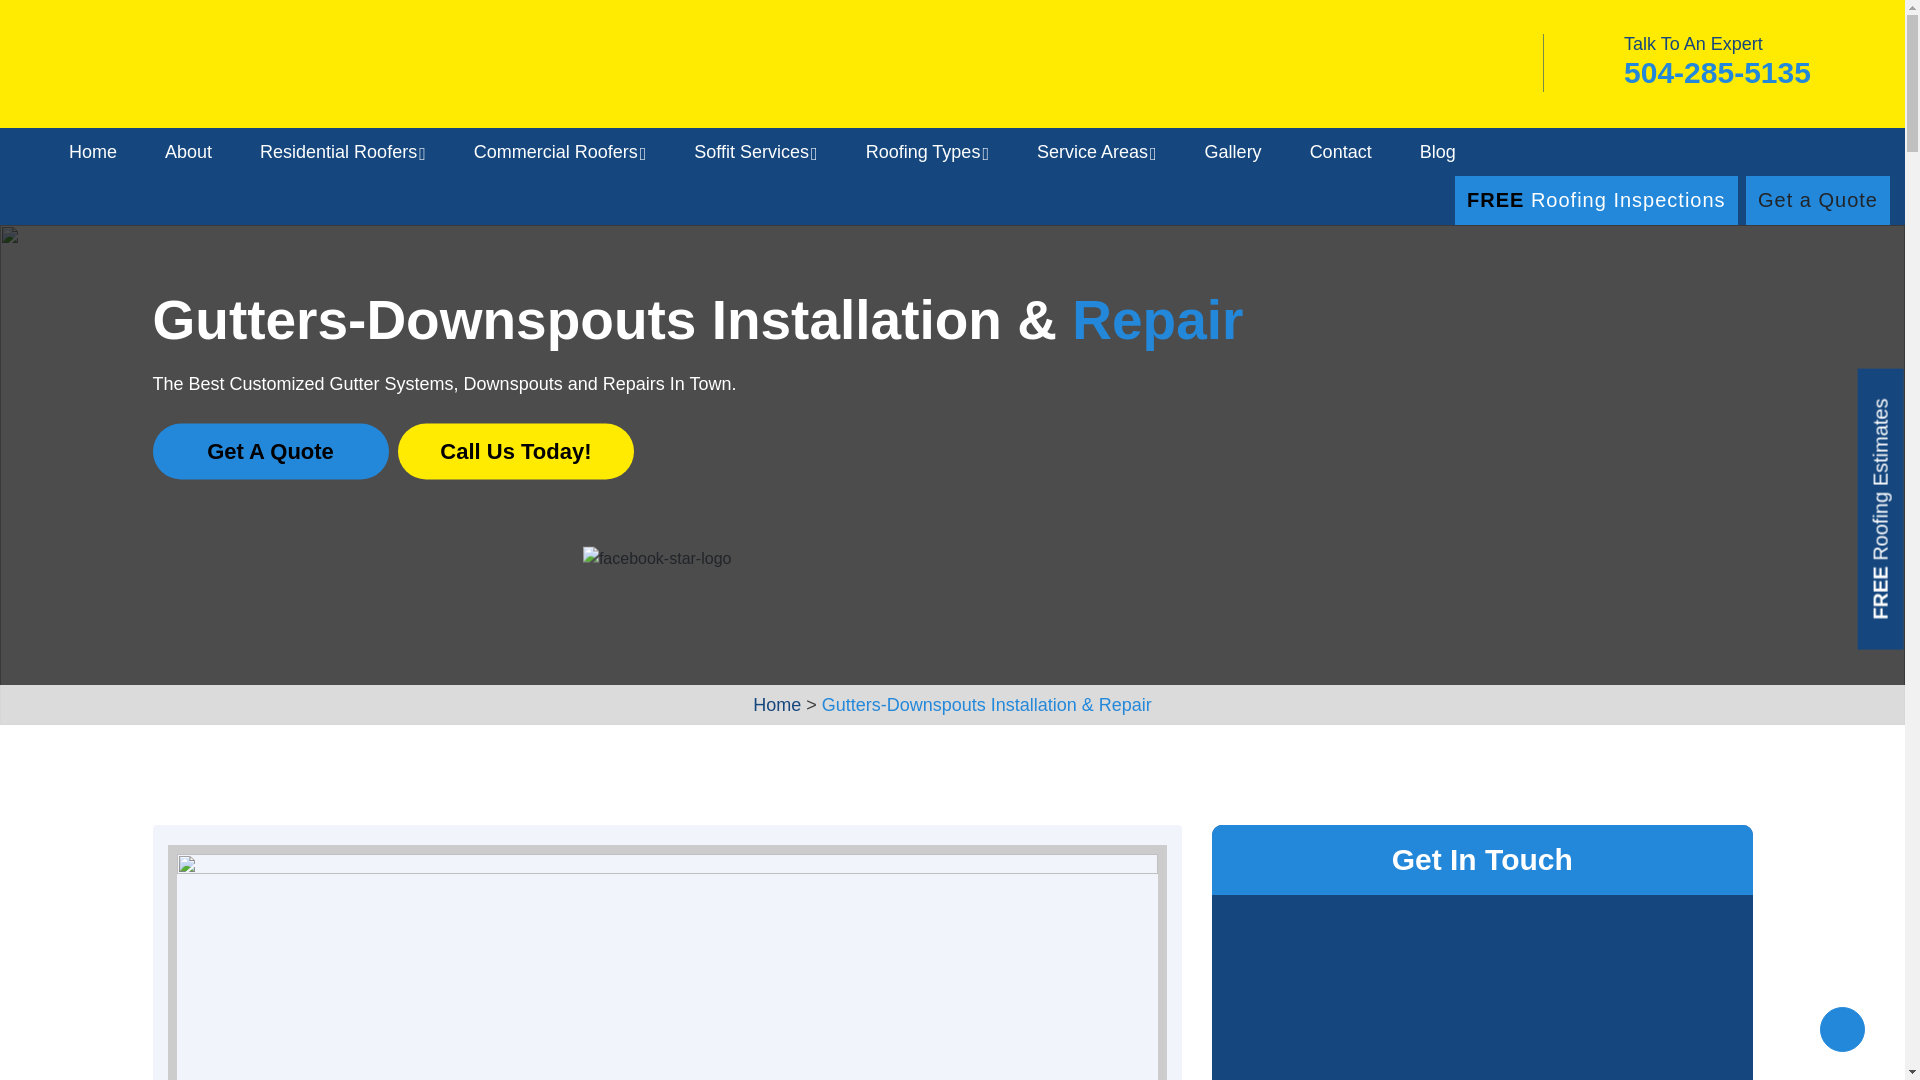  Describe the element at coordinates (93, 152) in the screenshot. I see `Home` at that location.